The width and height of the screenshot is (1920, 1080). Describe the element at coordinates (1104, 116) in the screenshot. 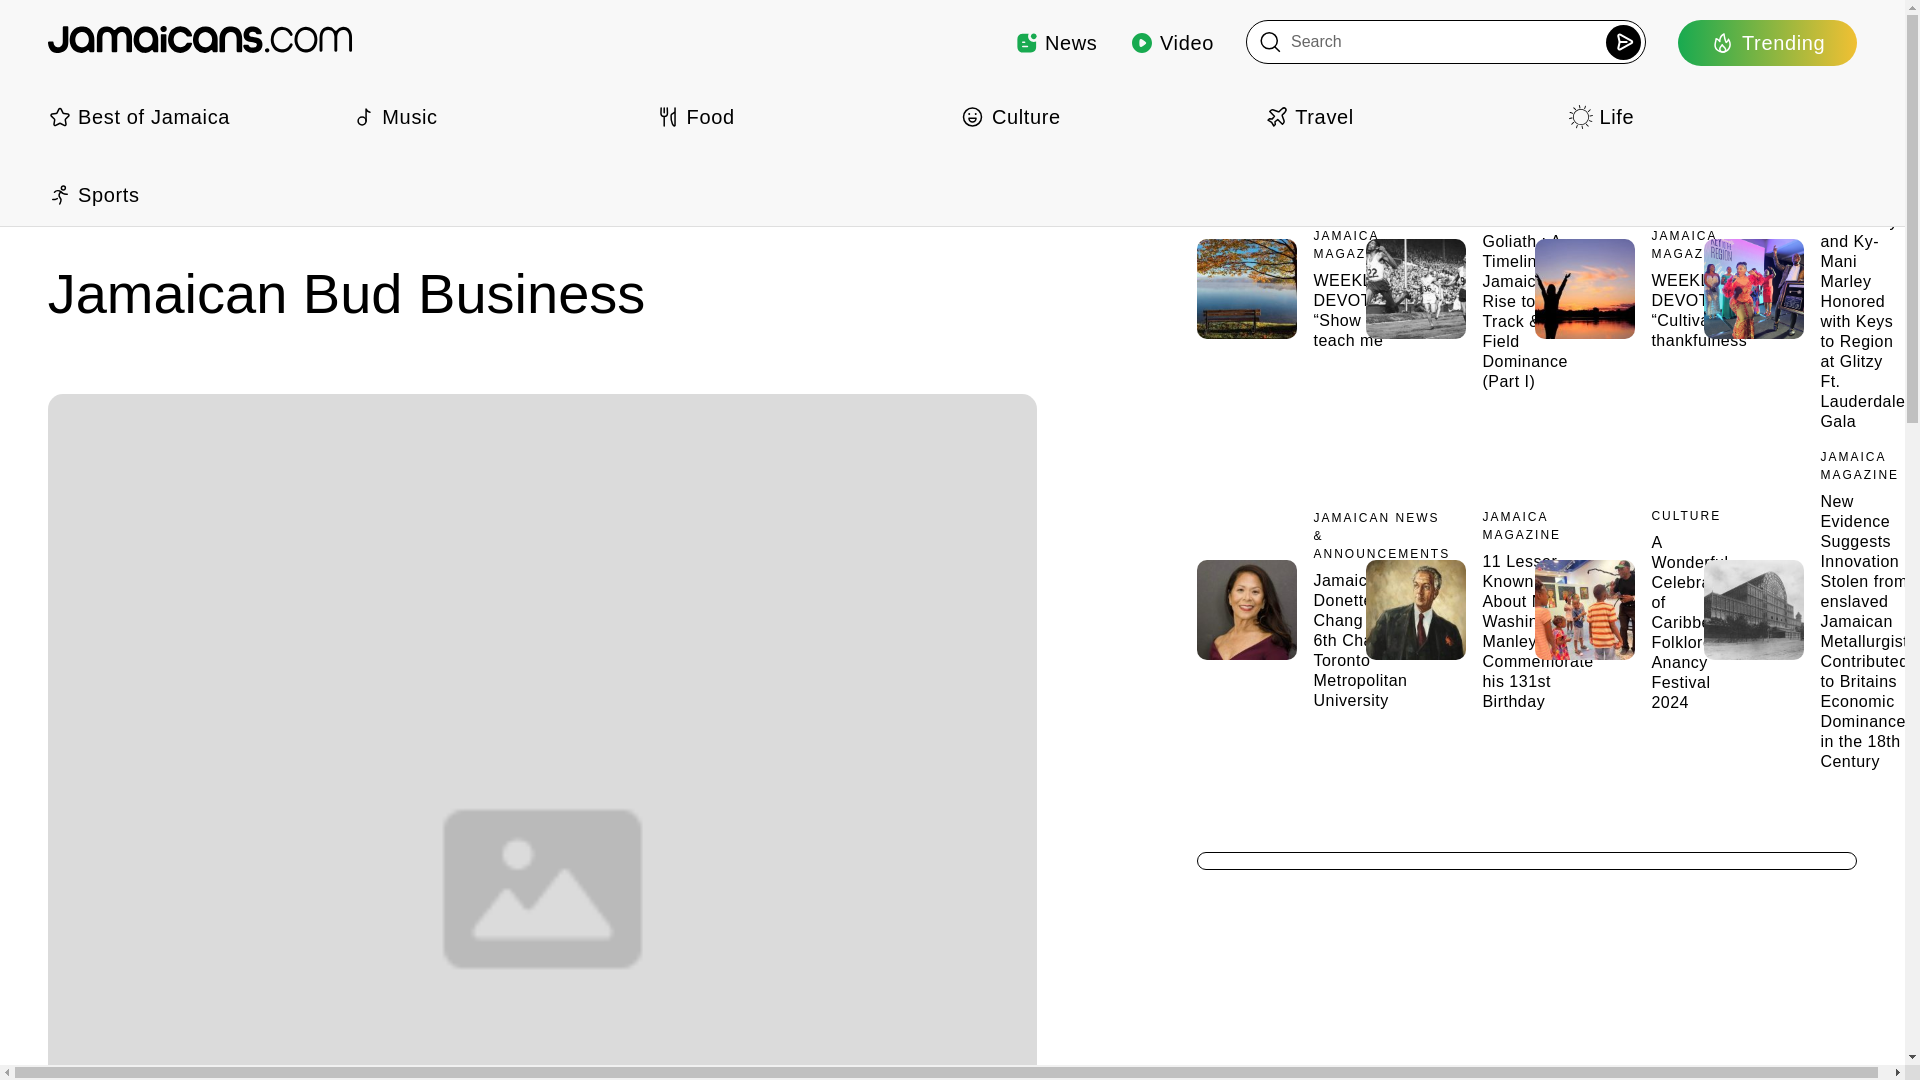

I see `Culture` at that location.